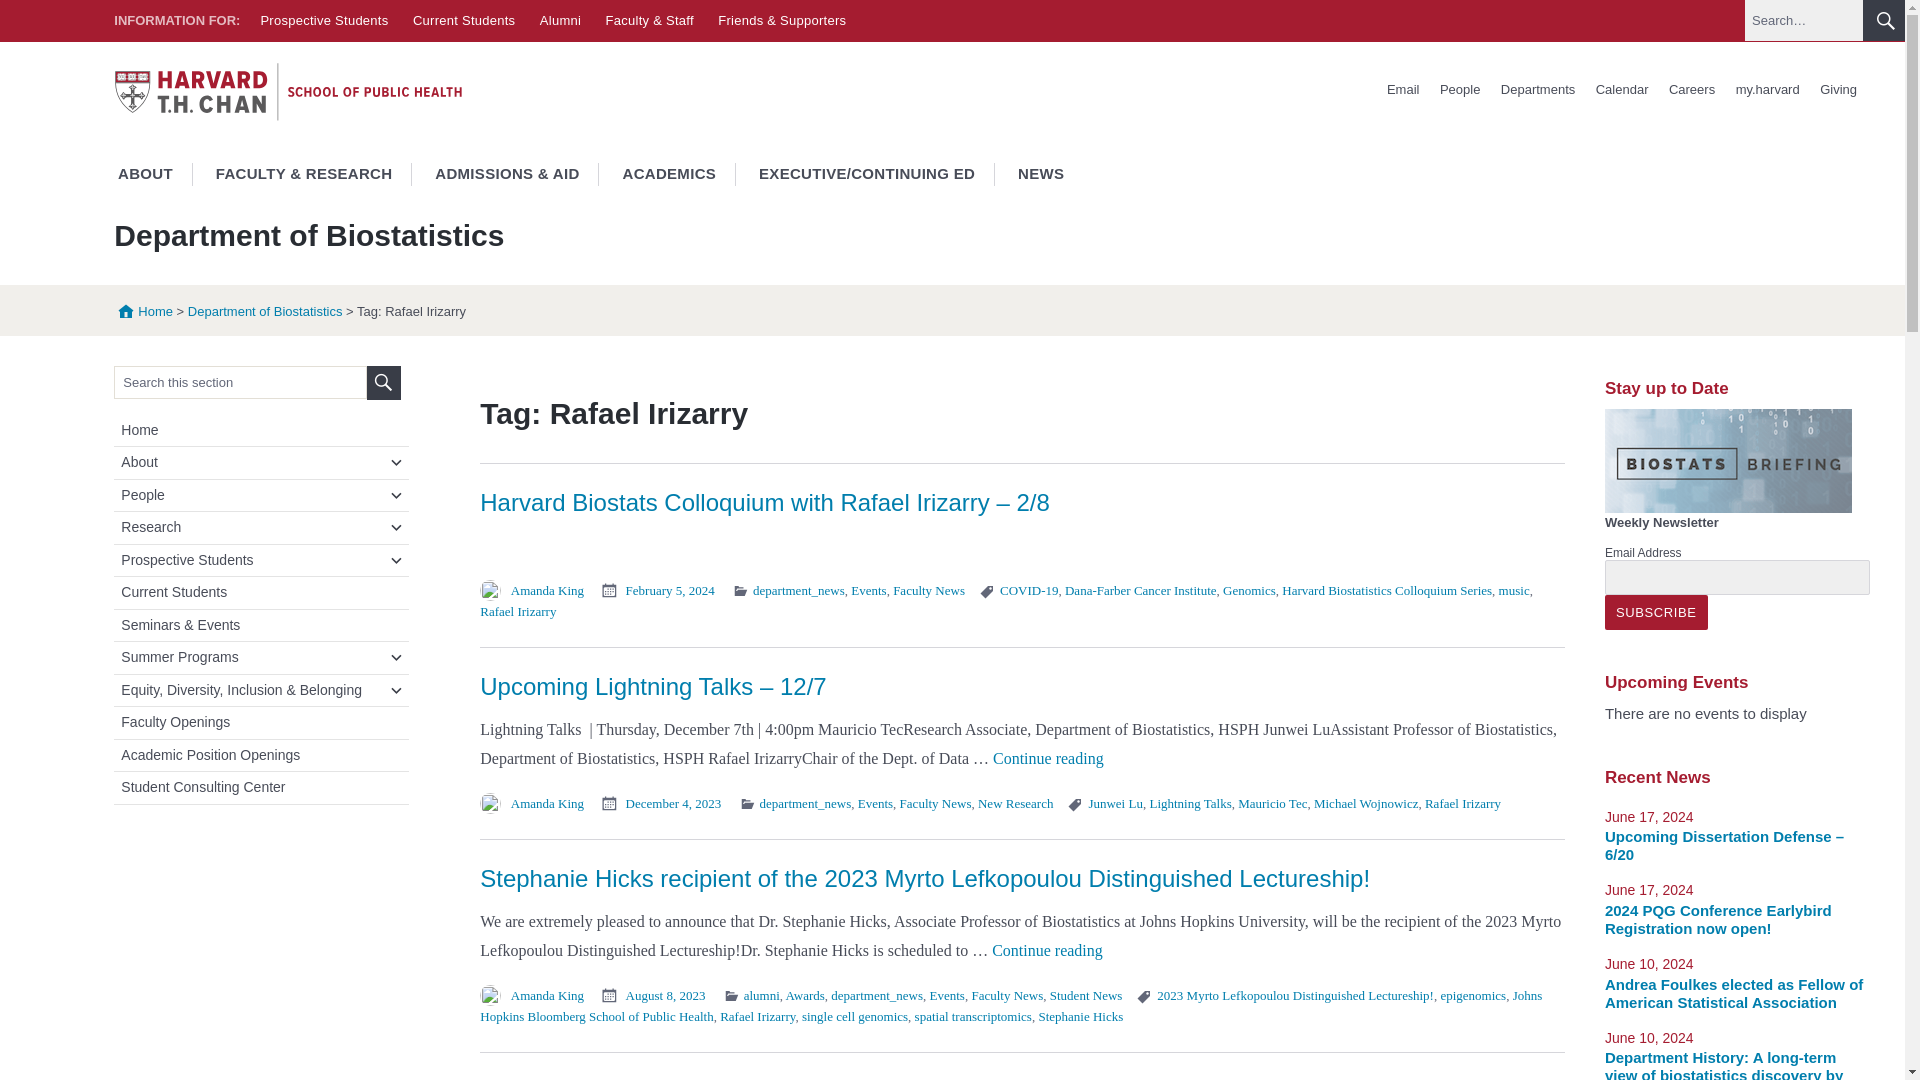 The image size is (1920, 1080). What do you see at coordinates (1622, 90) in the screenshot?
I see `Calendar` at bounding box center [1622, 90].